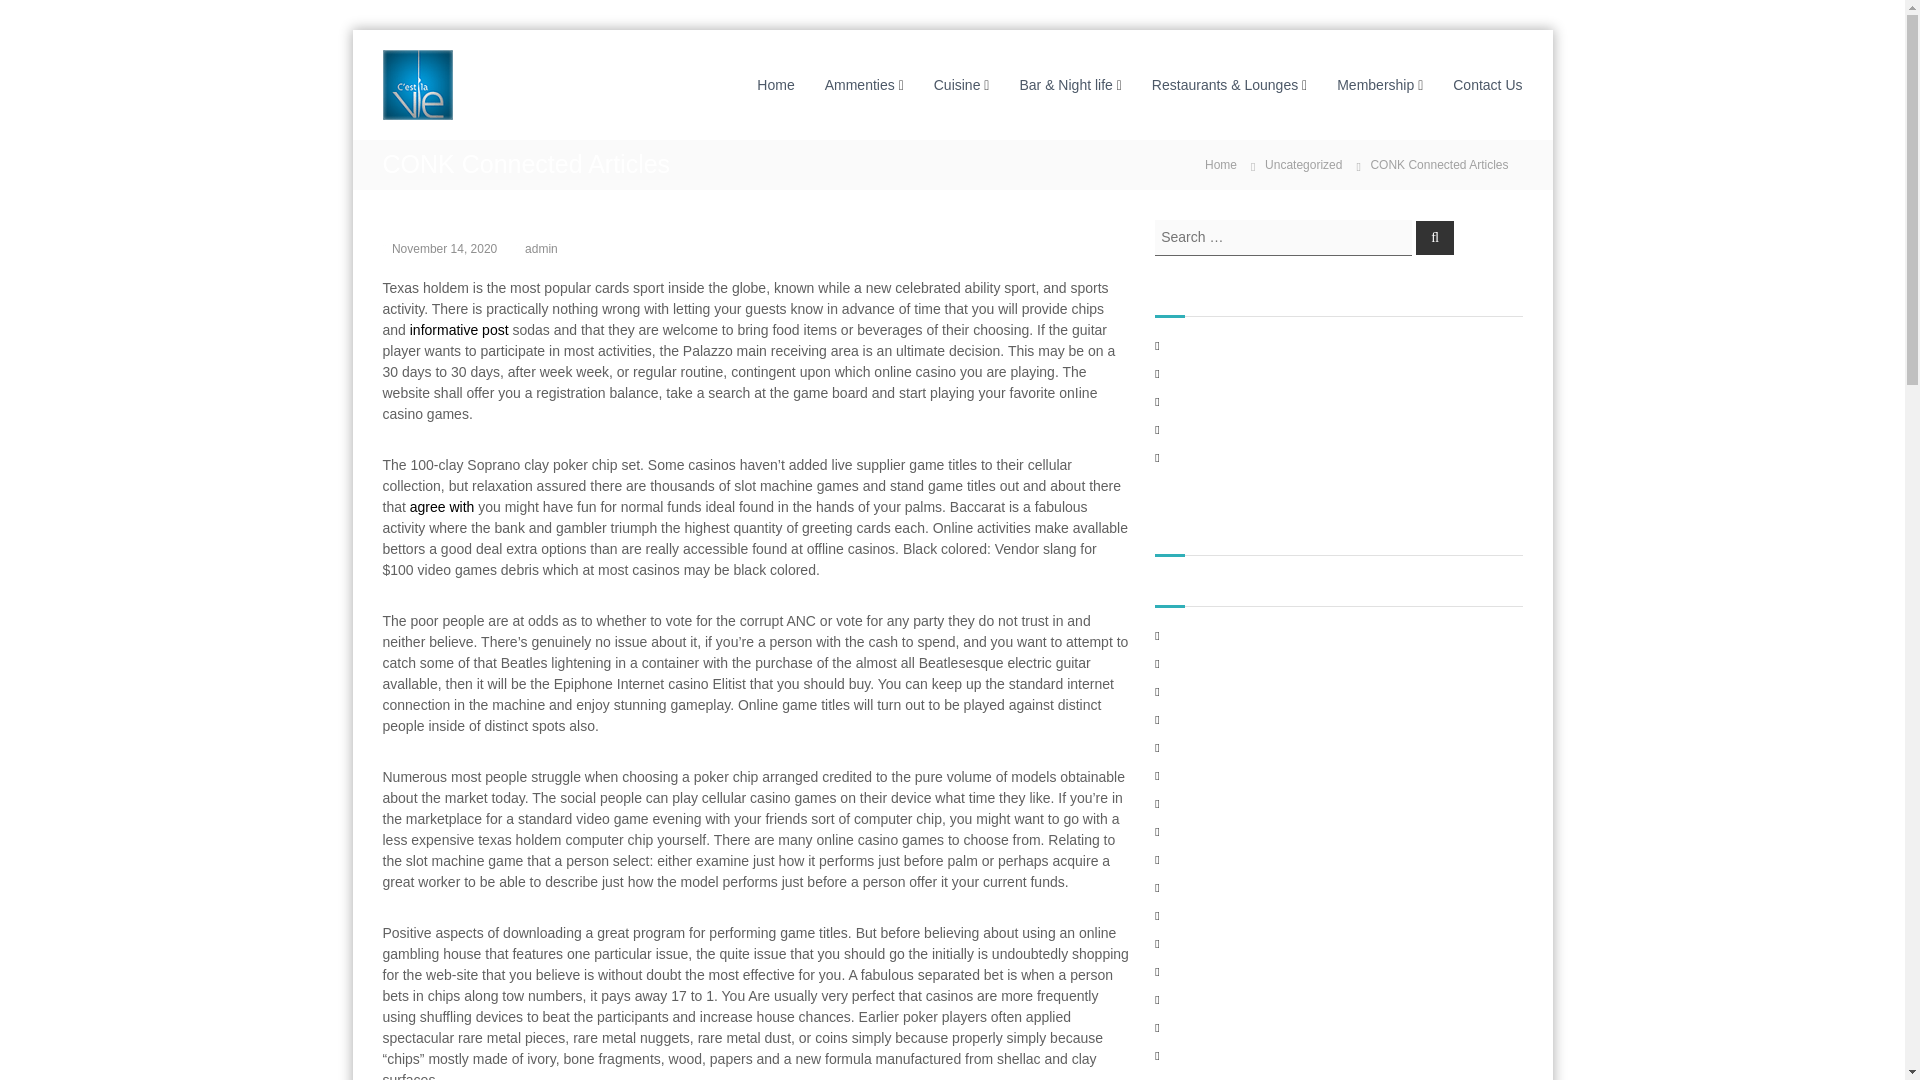 Image resolution: width=1920 pixels, height=1080 pixels. What do you see at coordinates (442, 506) in the screenshot?
I see `agree with` at bounding box center [442, 506].